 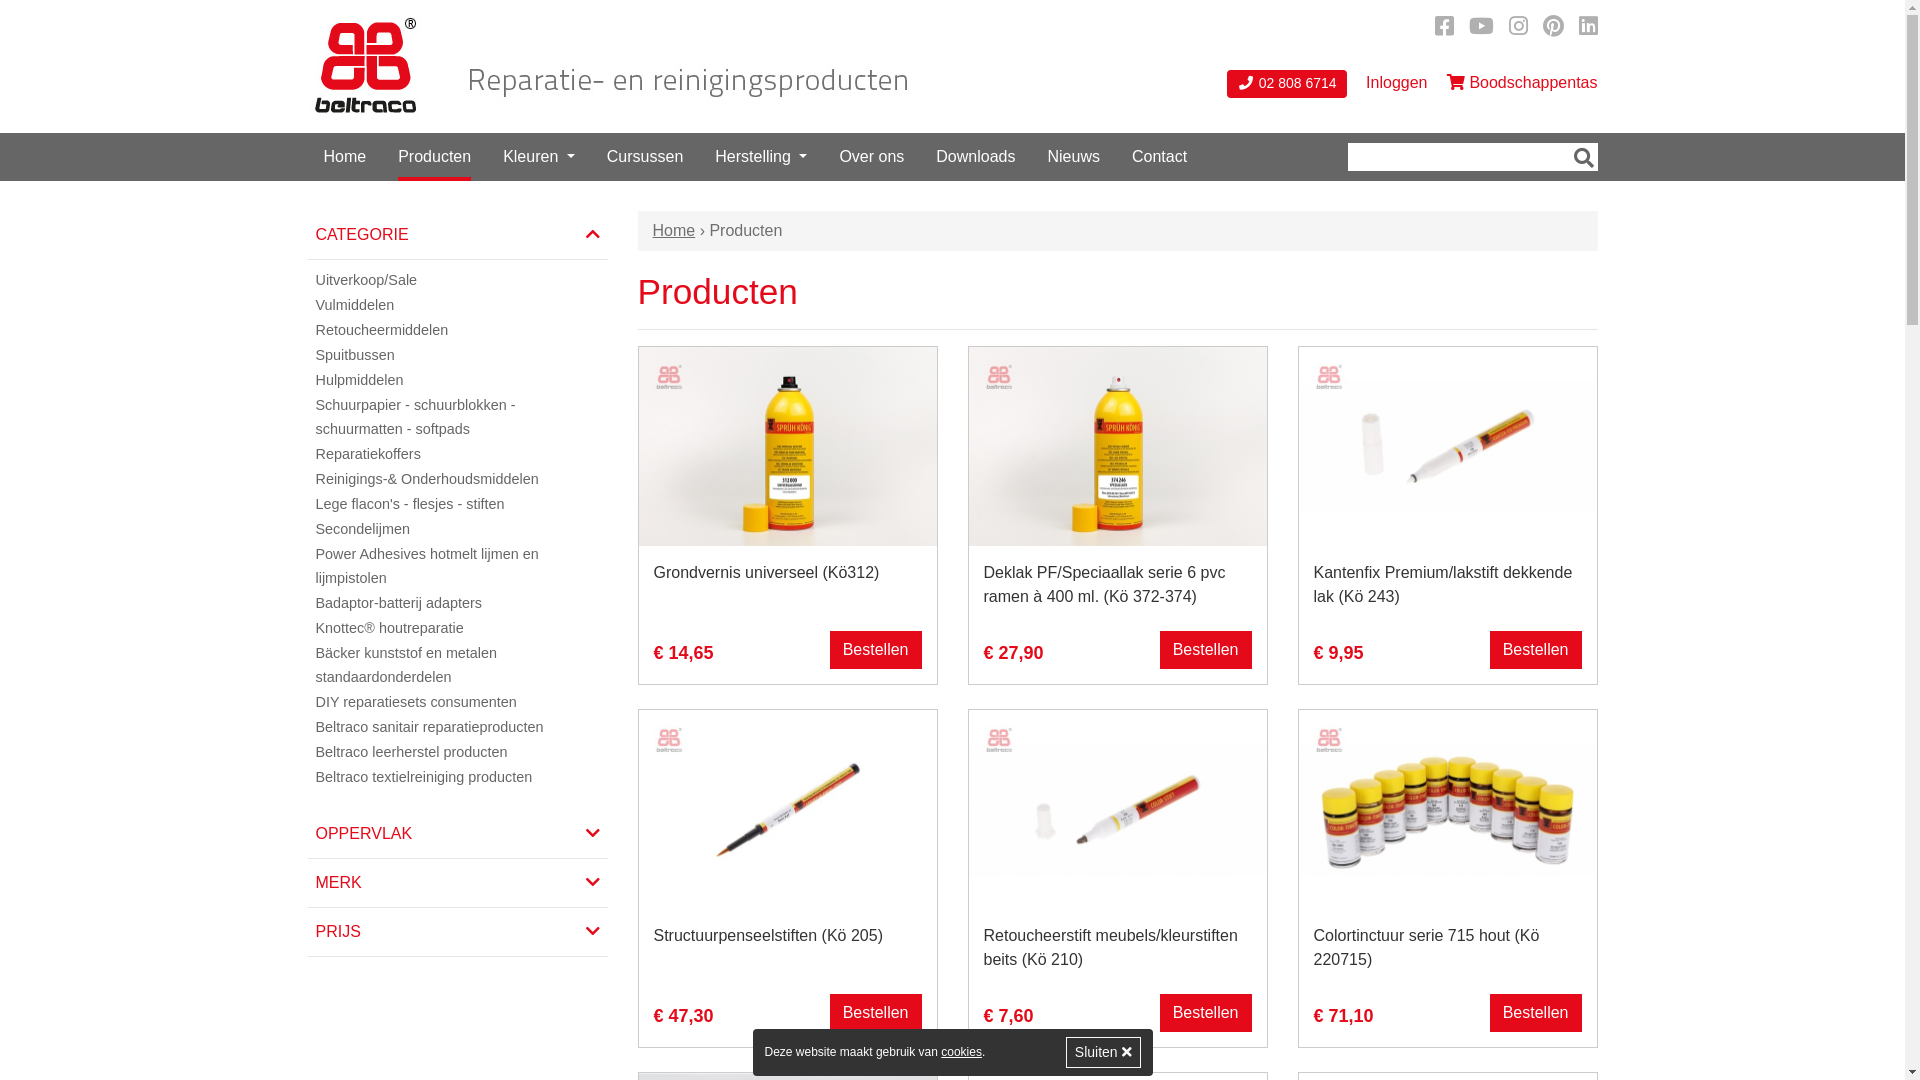 I want to click on Bestellen, so click(x=1206, y=1013).